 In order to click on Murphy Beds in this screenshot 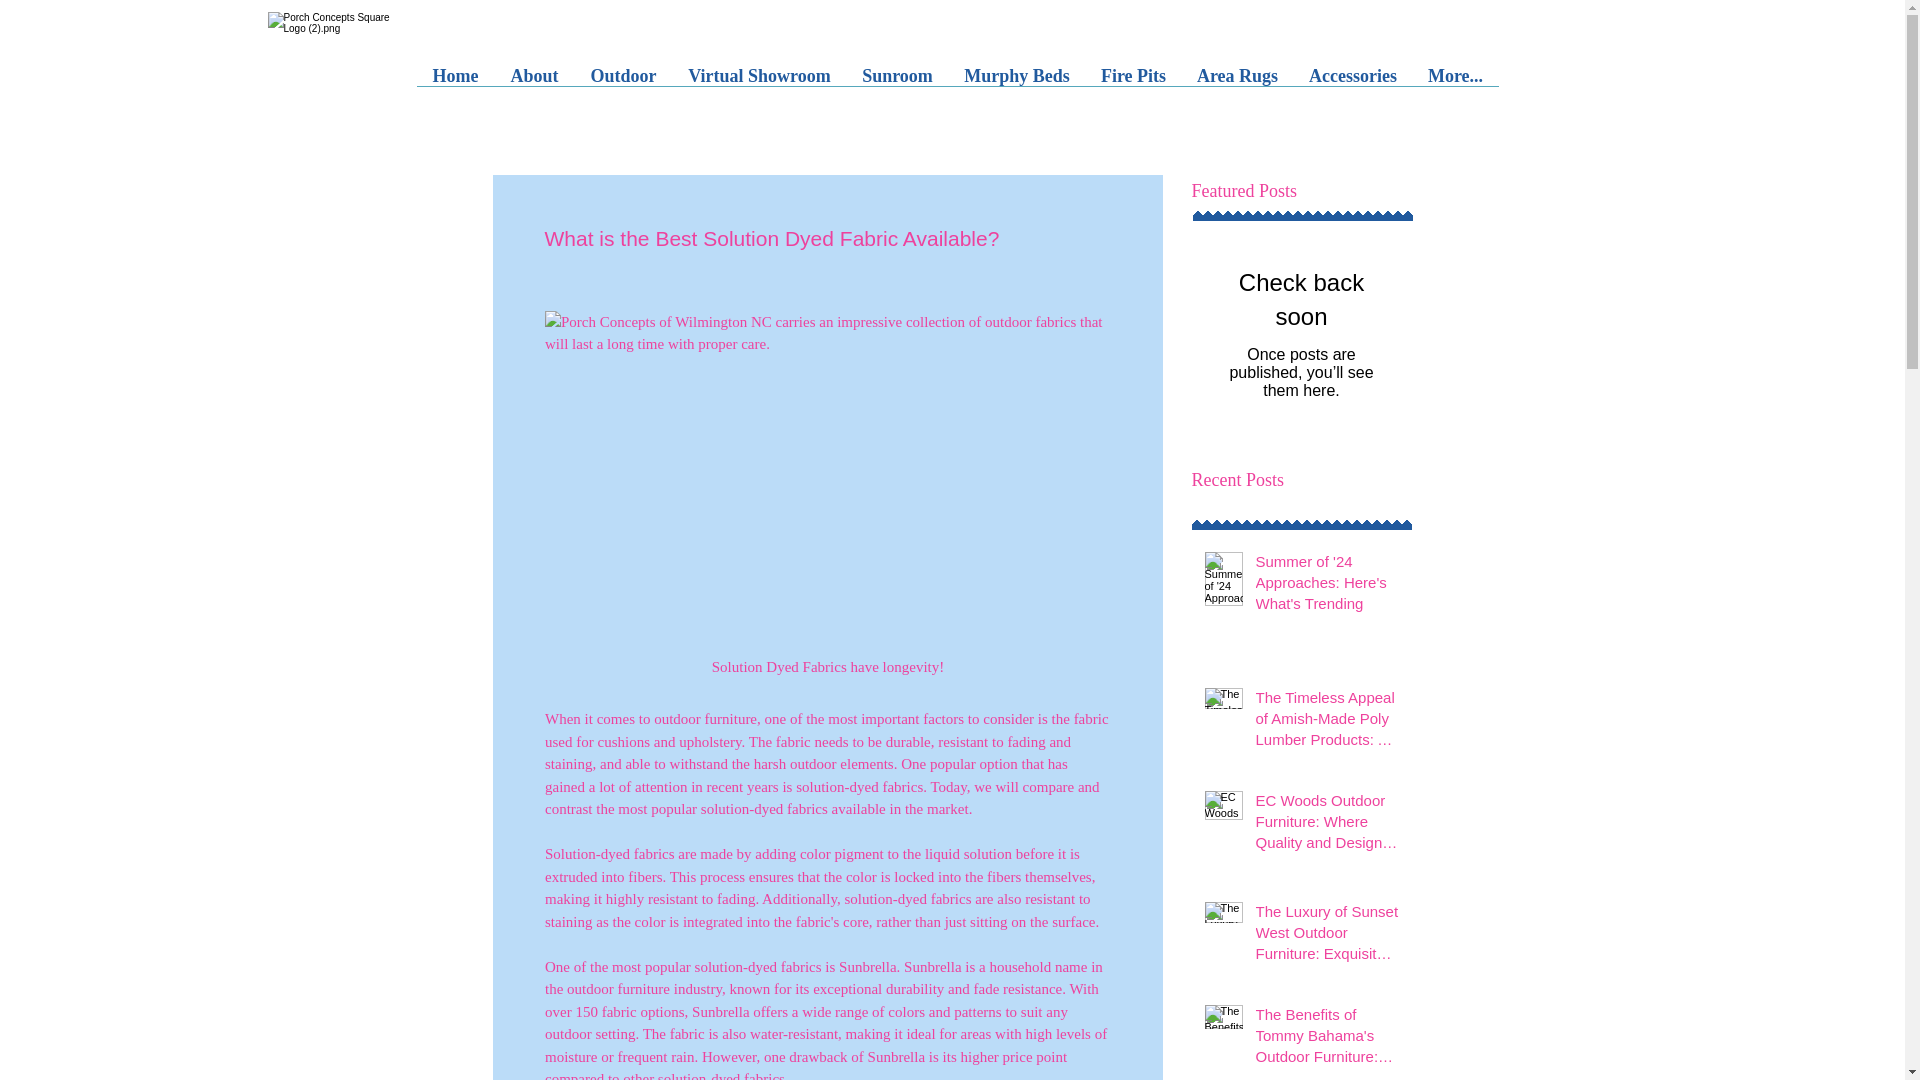, I will do `click(1090, 82)`.